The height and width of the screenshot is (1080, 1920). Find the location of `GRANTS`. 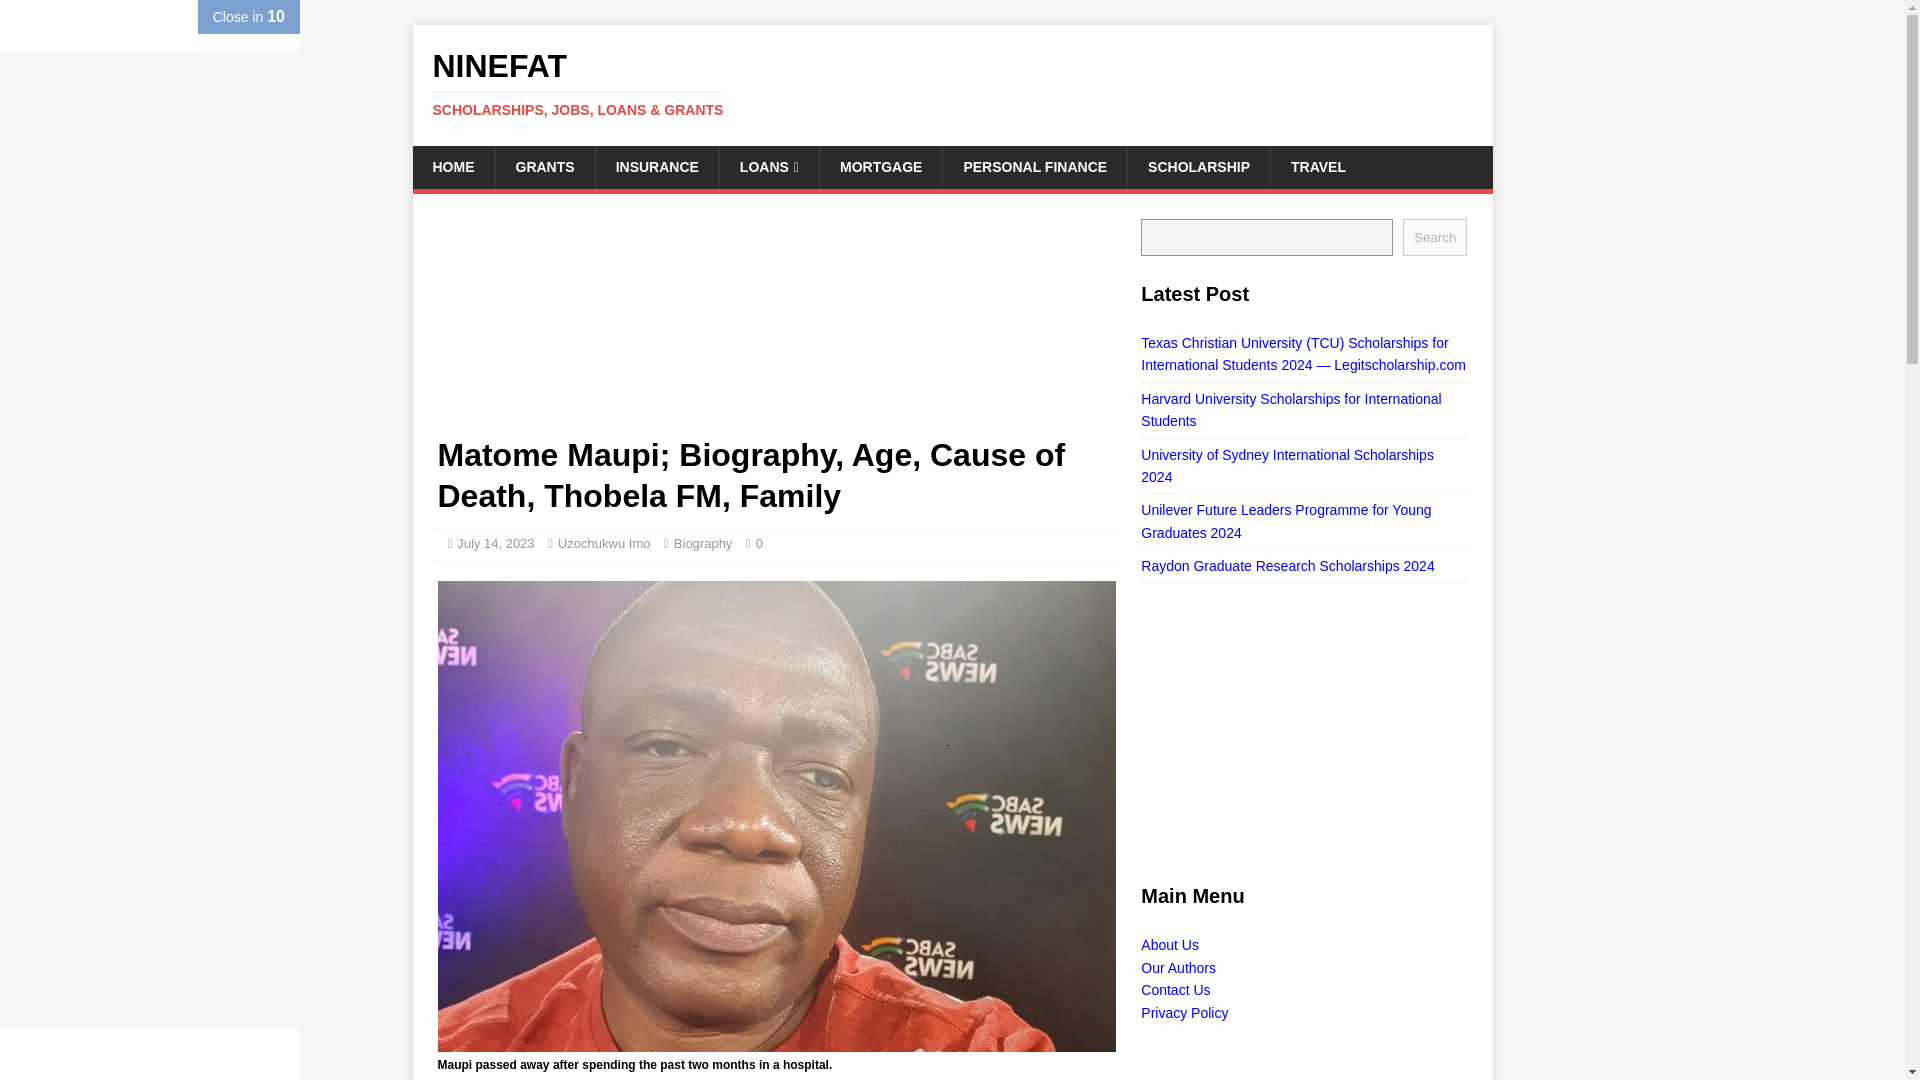

GRANTS is located at coordinates (543, 166).